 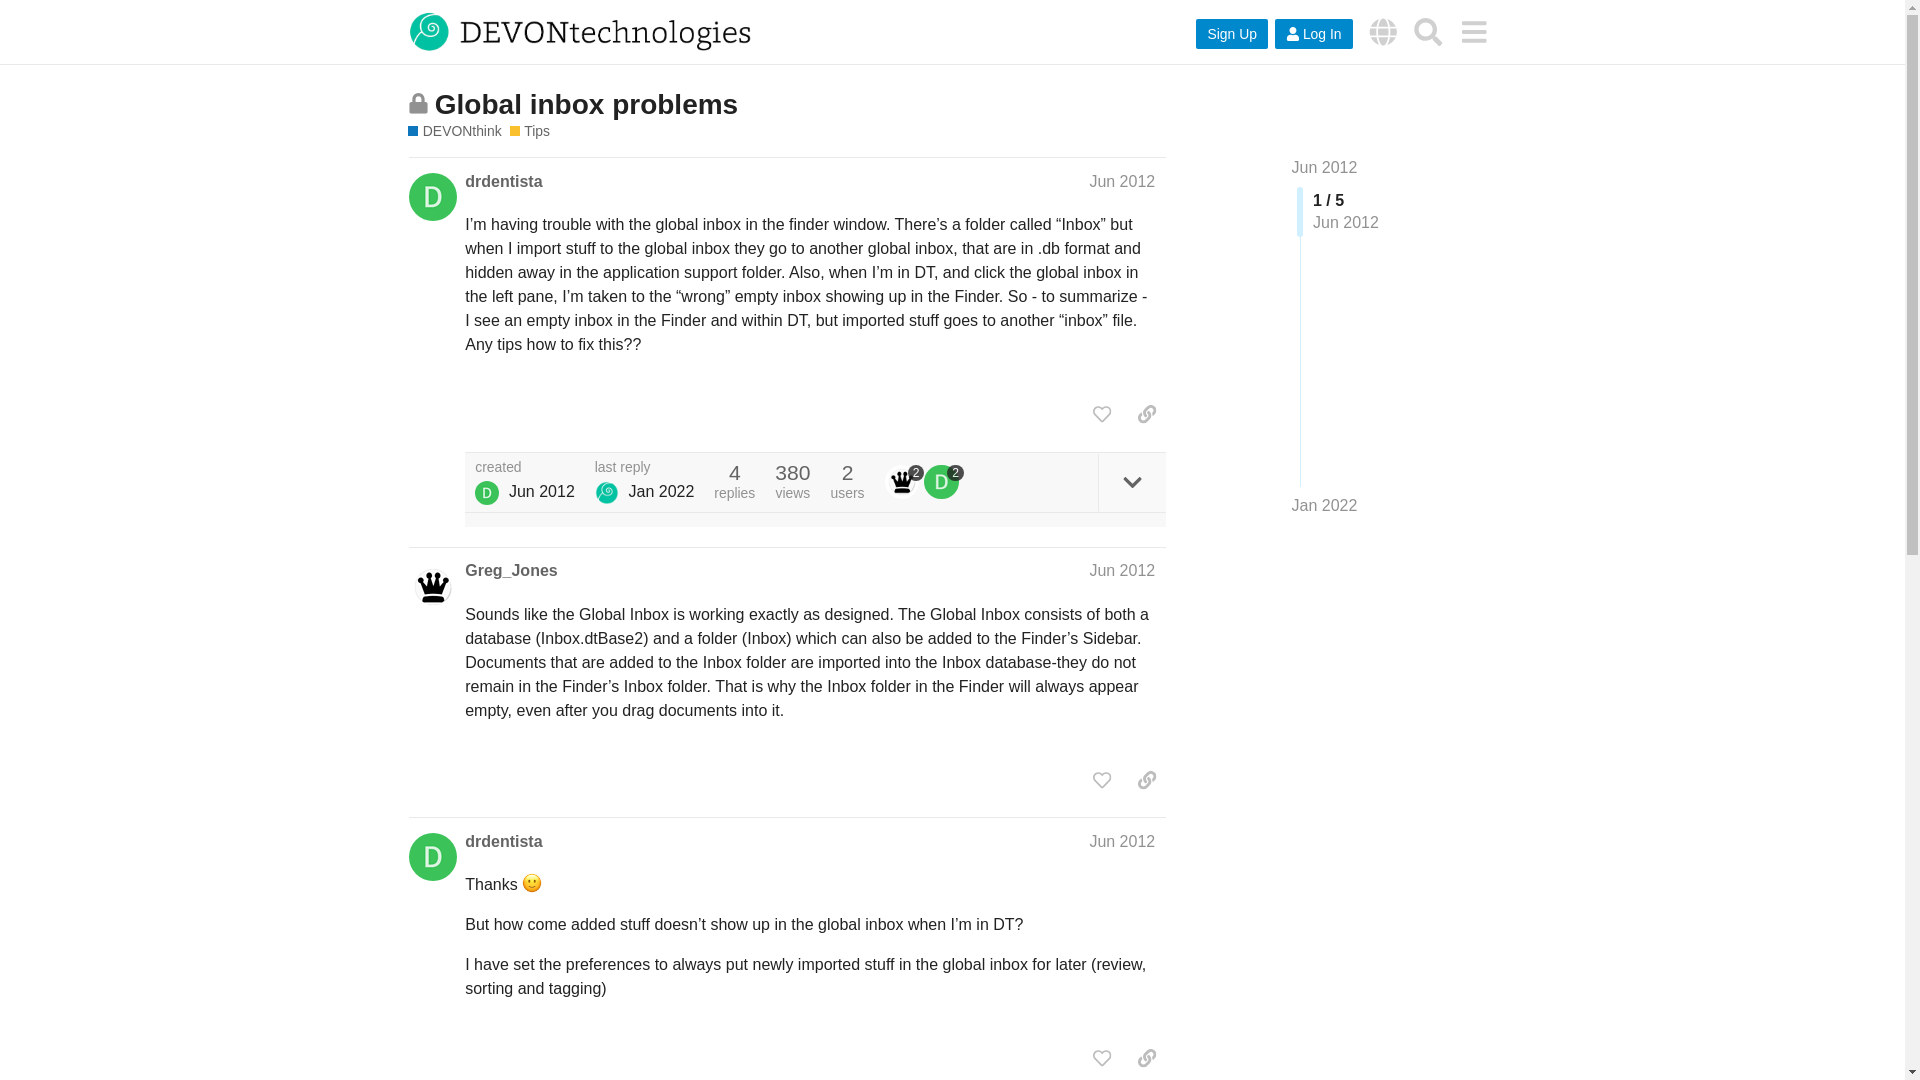 I want to click on Search, so click(x=1428, y=31).